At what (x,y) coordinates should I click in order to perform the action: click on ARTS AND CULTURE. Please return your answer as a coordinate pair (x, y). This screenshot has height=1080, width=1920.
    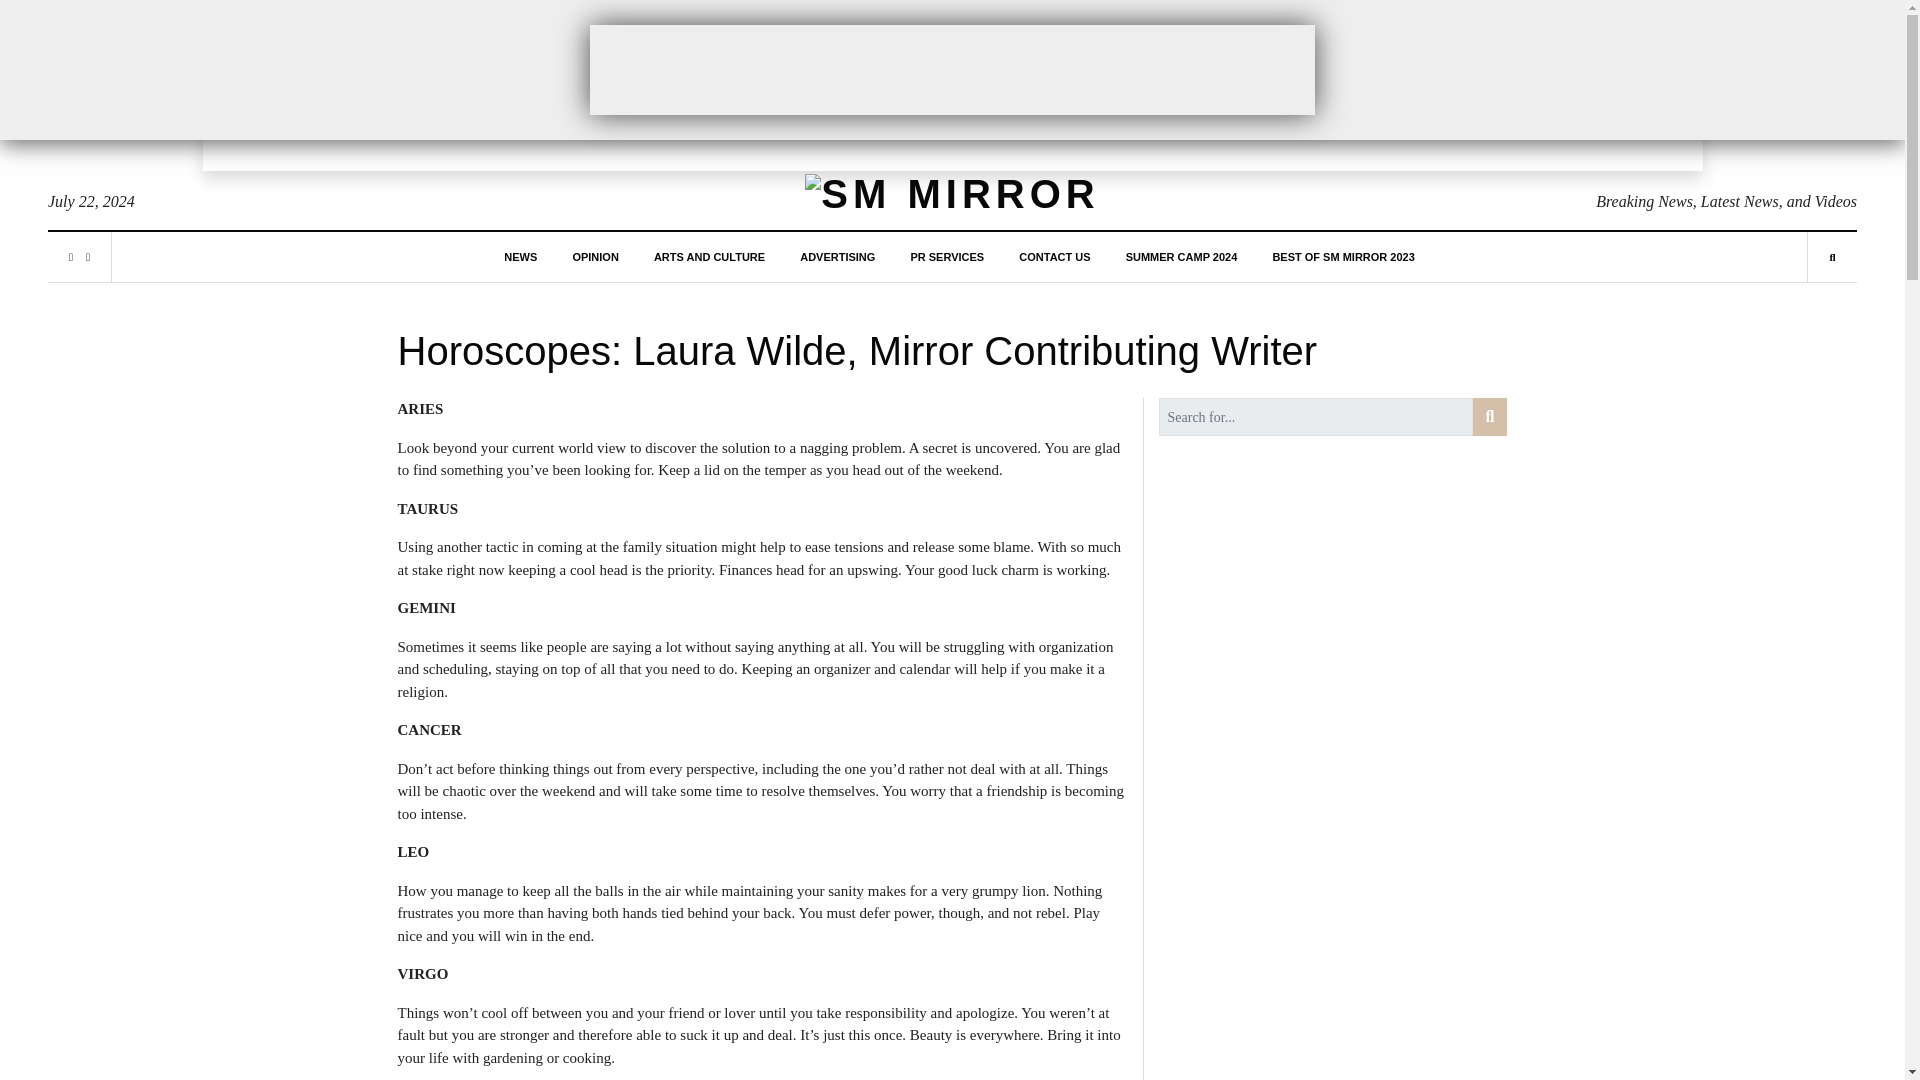
    Looking at the image, I should click on (709, 256).